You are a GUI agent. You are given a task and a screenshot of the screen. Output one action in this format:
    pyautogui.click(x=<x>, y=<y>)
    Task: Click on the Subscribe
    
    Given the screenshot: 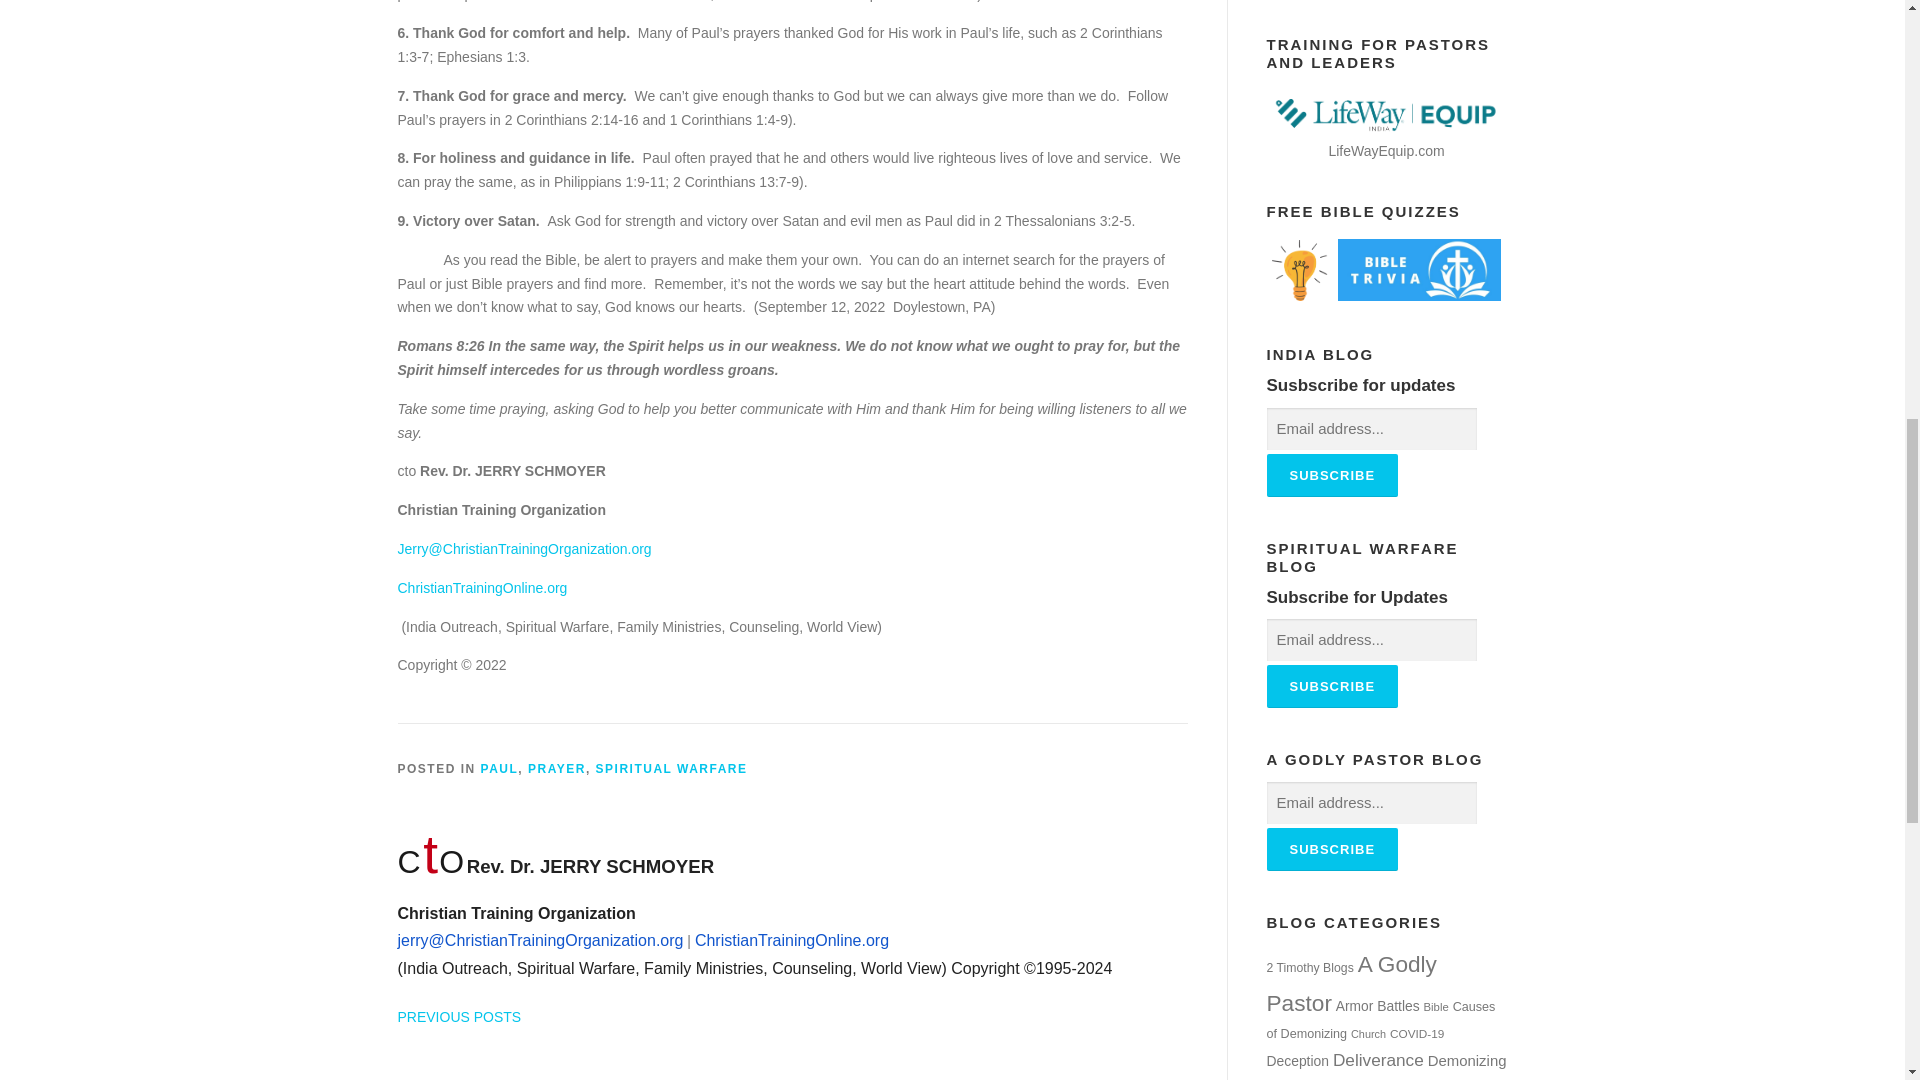 What is the action you would take?
    pyautogui.click(x=1331, y=849)
    